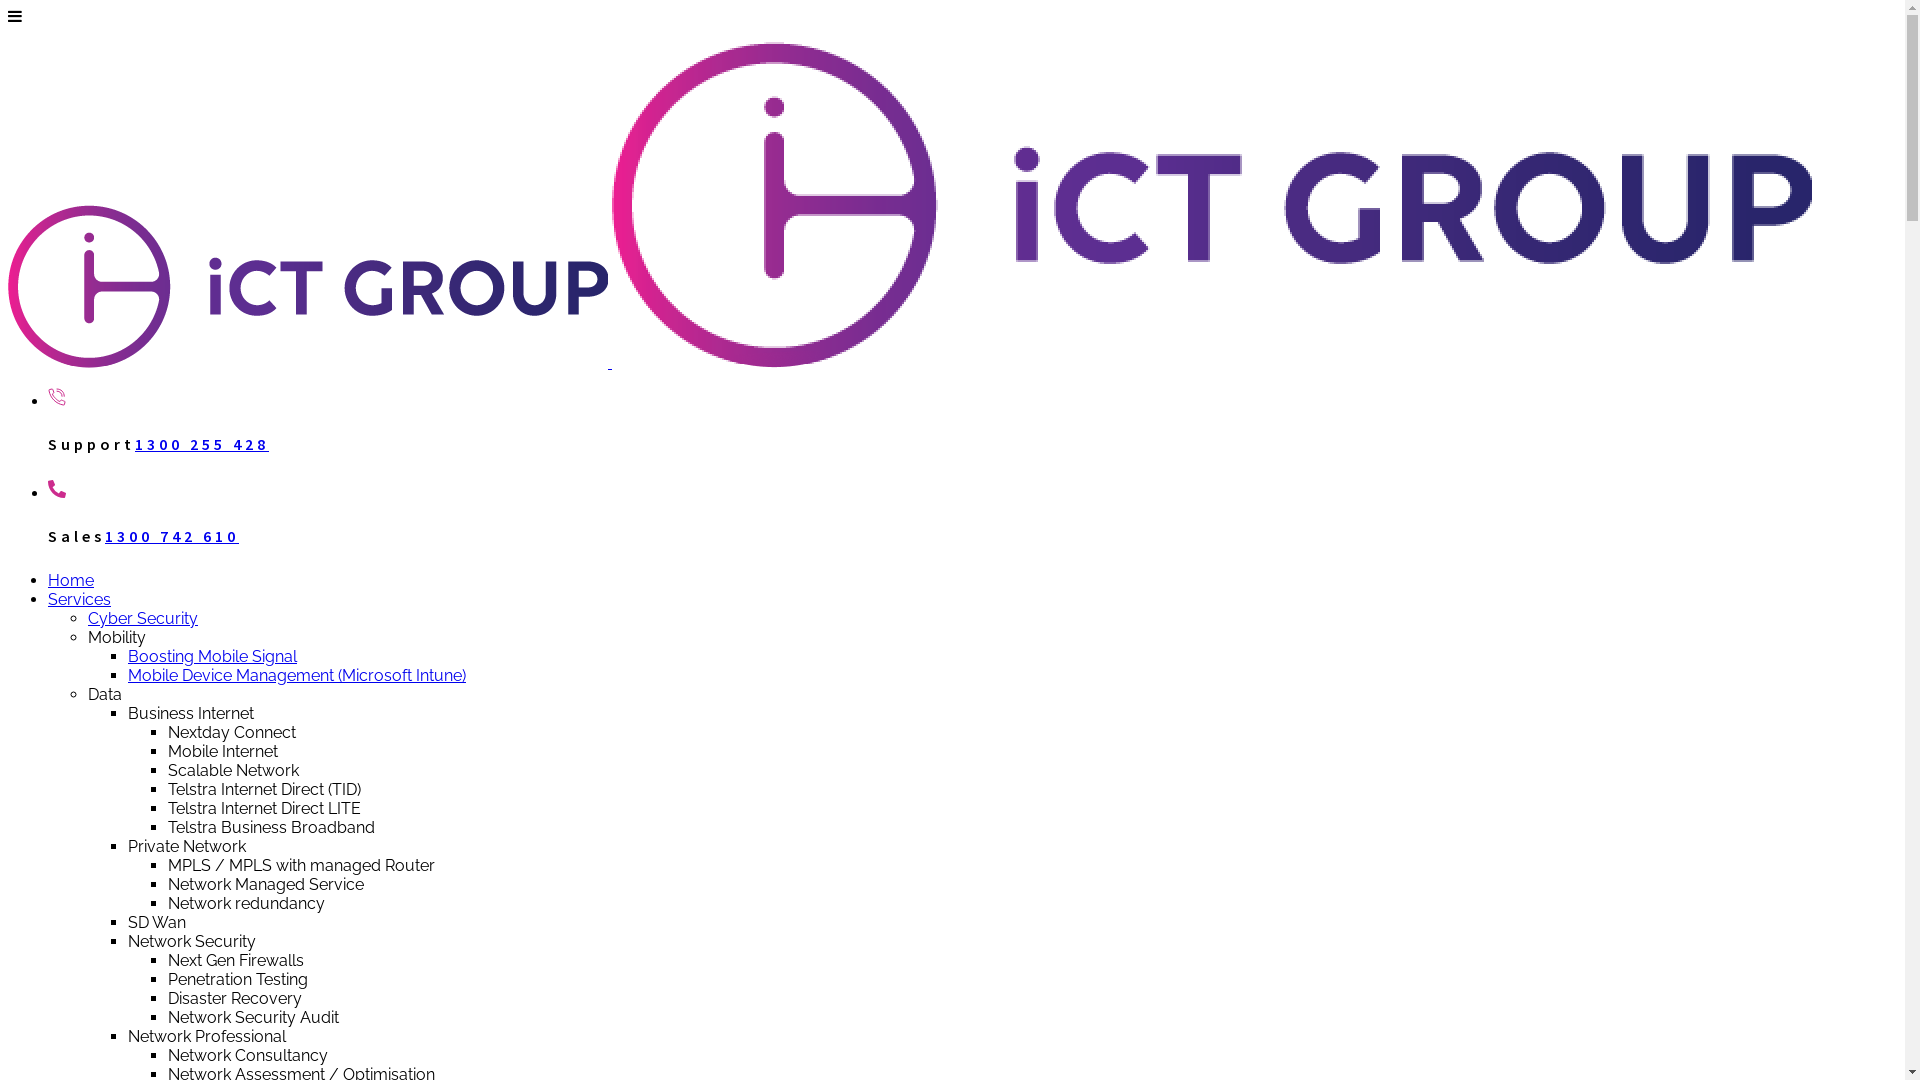 The image size is (1920, 1080). Describe the element at coordinates (236, 960) in the screenshot. I see `Next Gen Firewalls` at that location.